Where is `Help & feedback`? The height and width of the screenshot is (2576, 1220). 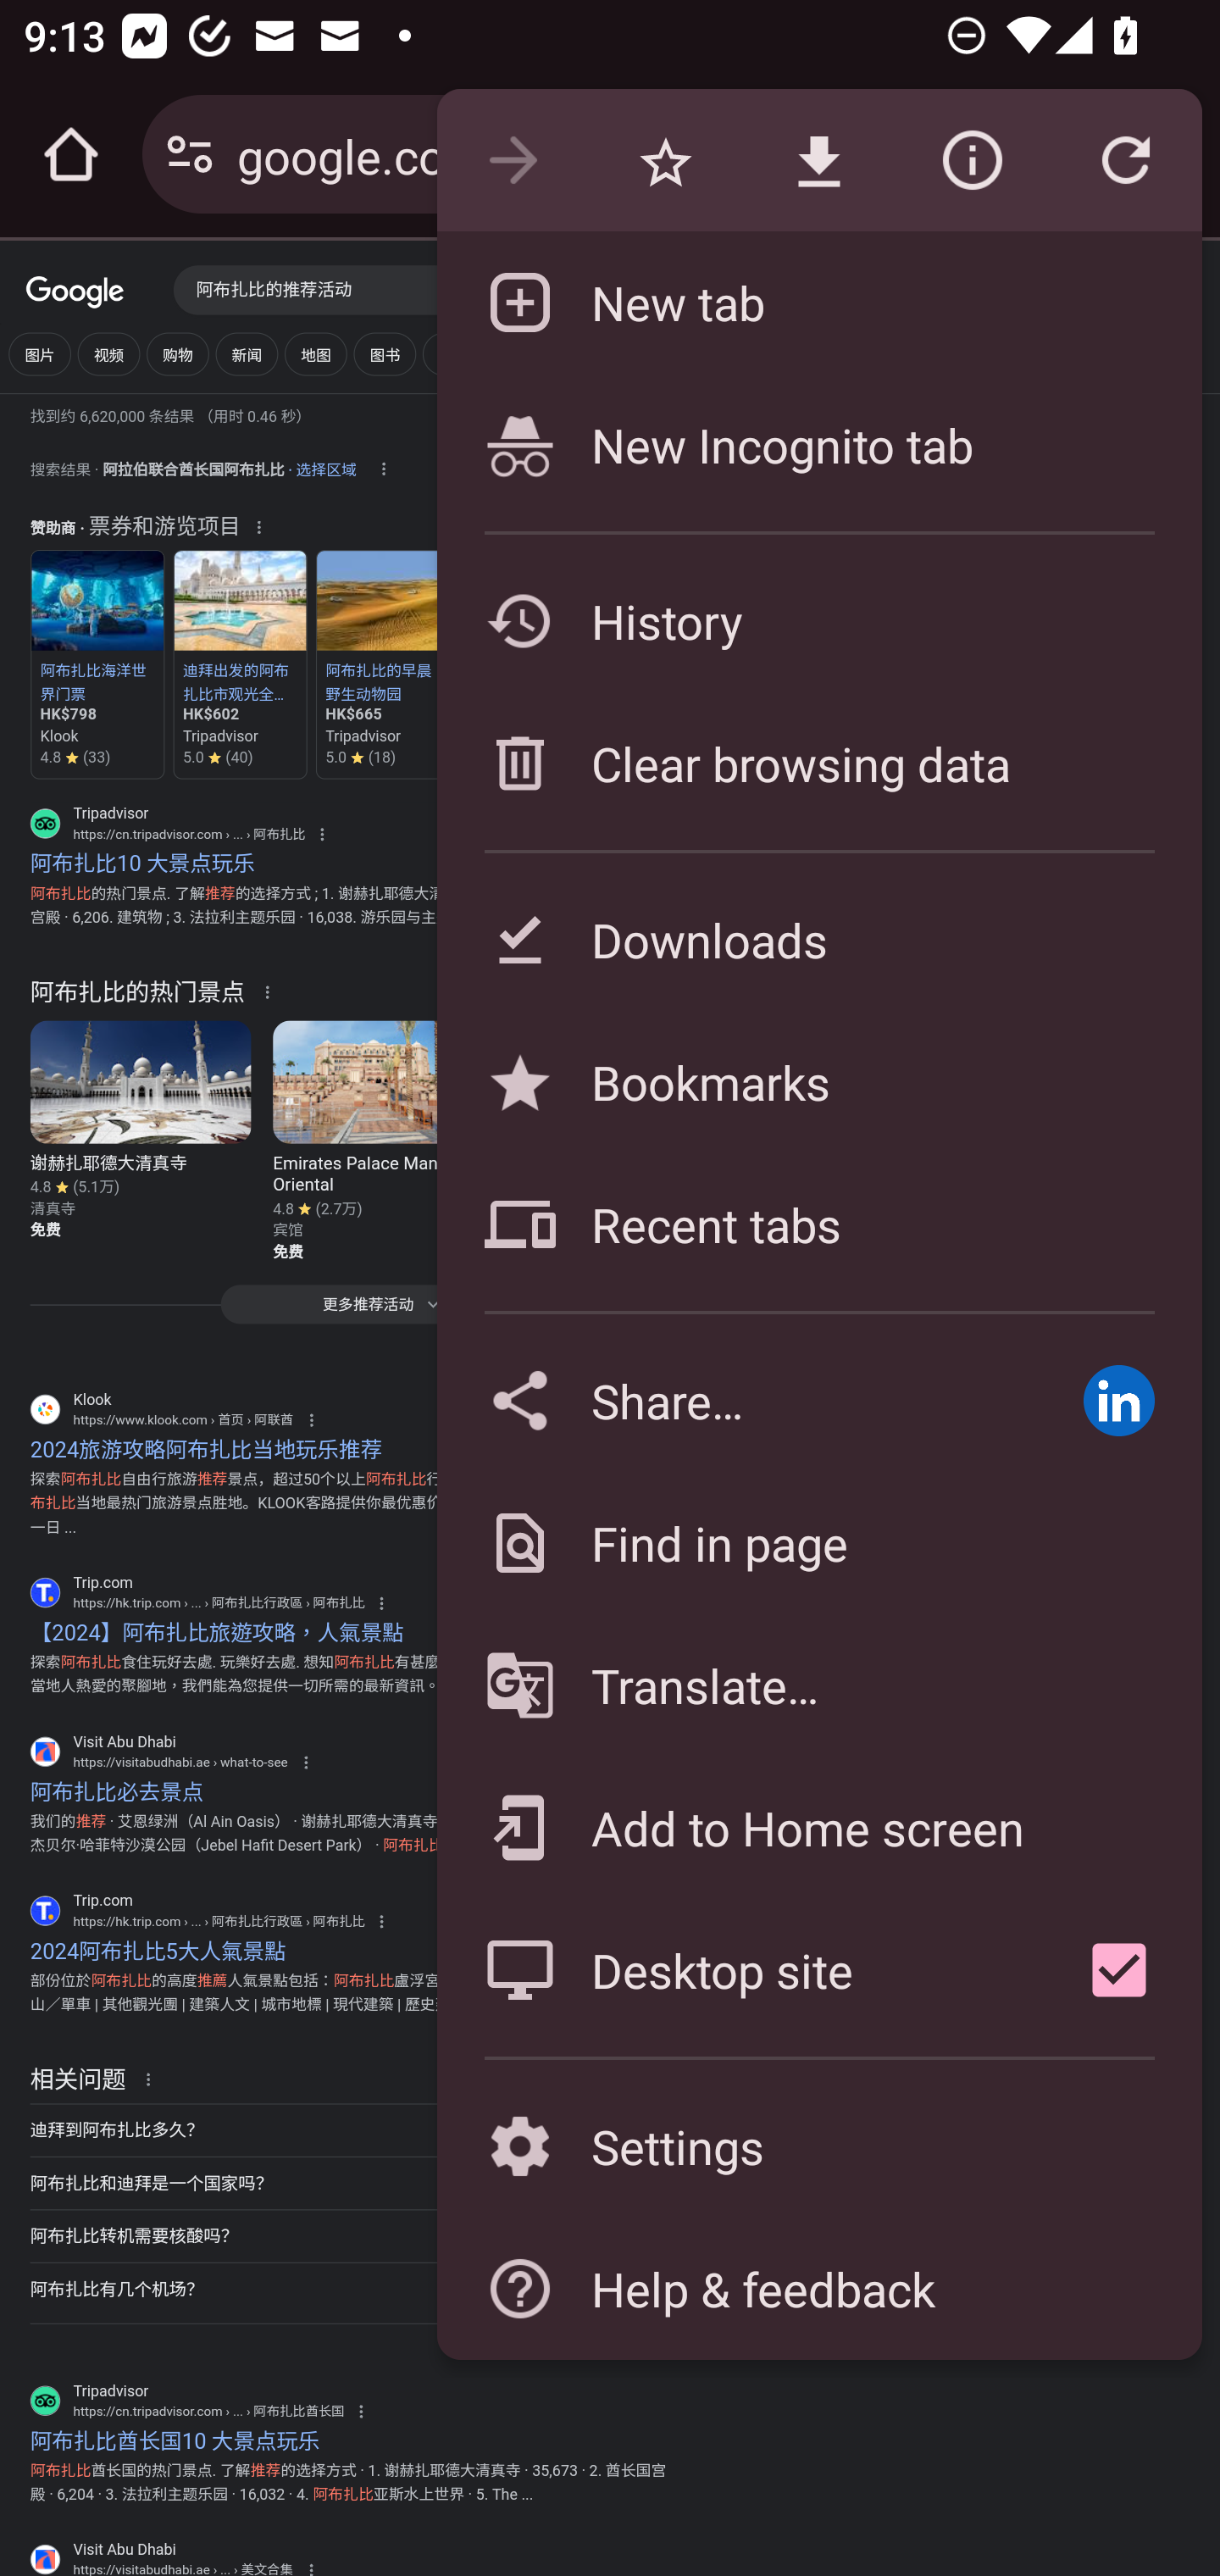
Help & feedback is located at coordinates (818, 2288).